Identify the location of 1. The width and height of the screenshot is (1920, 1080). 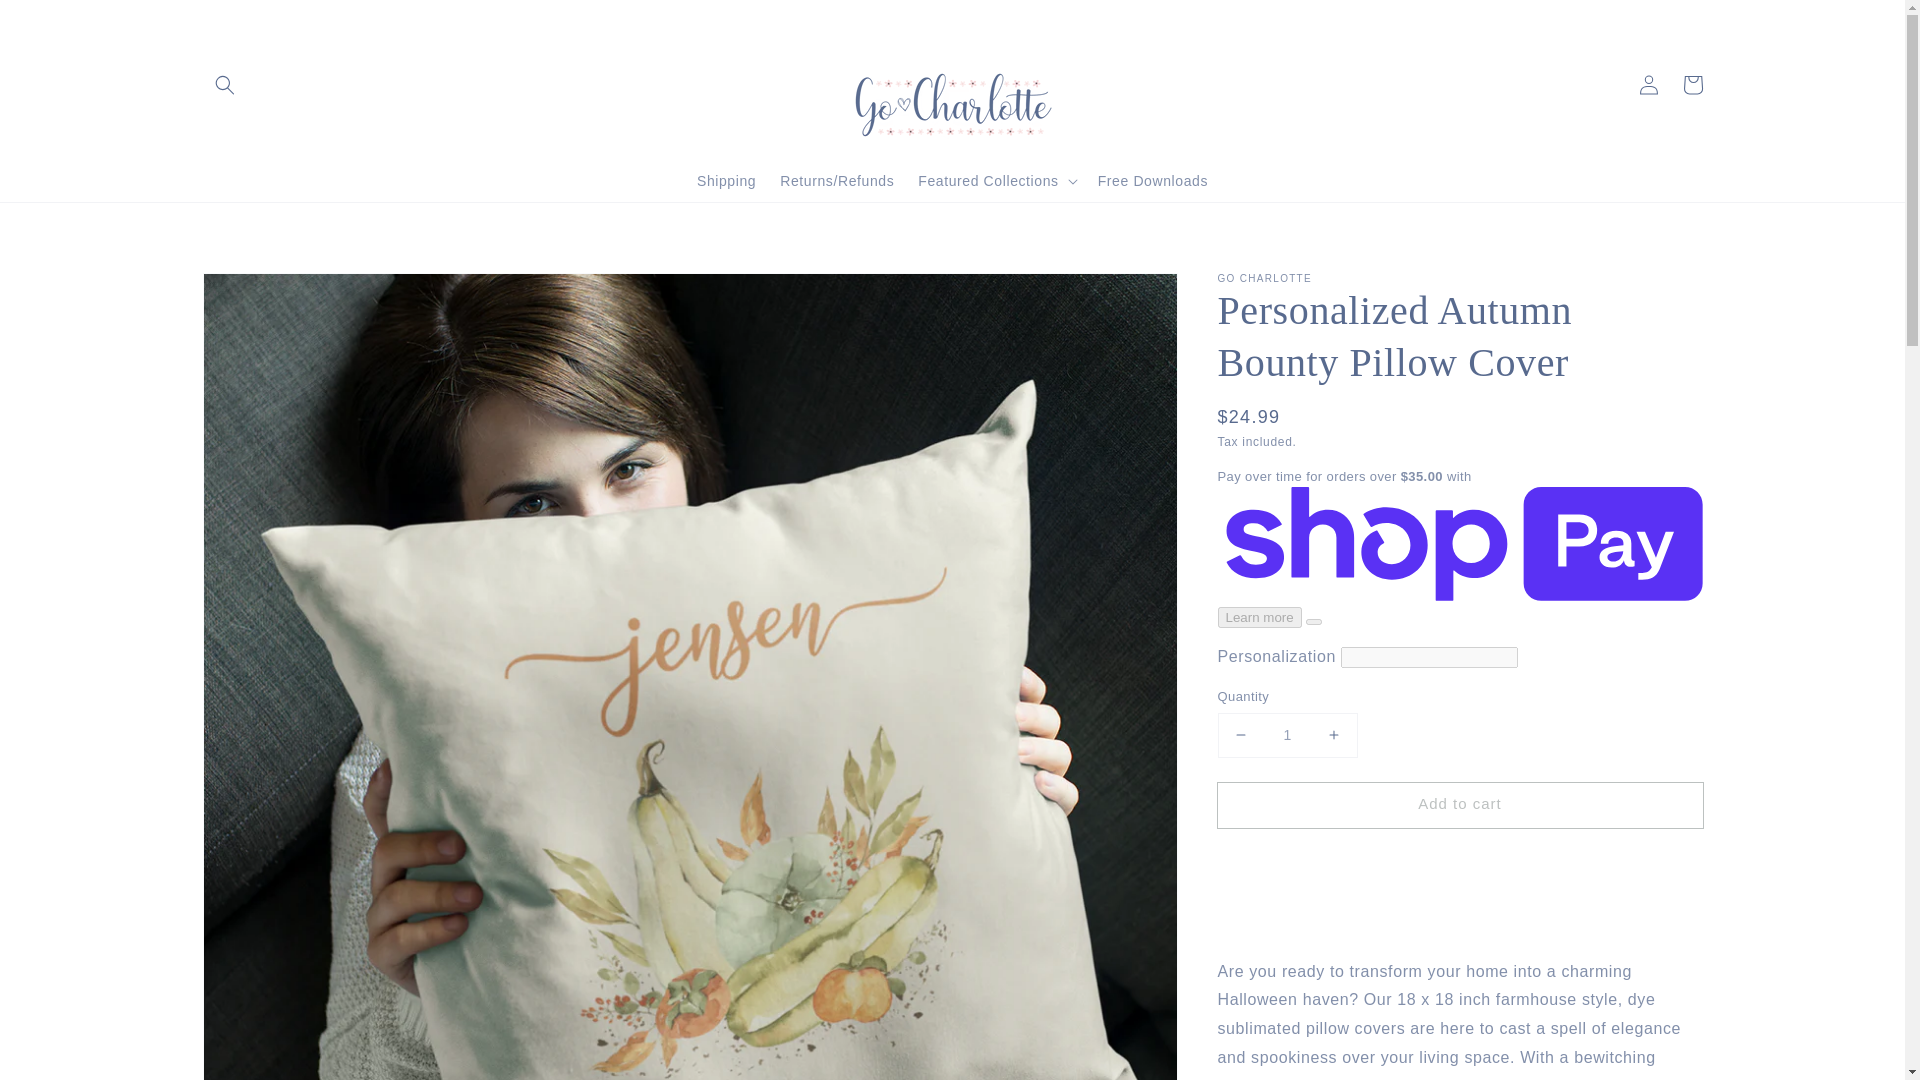
(1287, 735).